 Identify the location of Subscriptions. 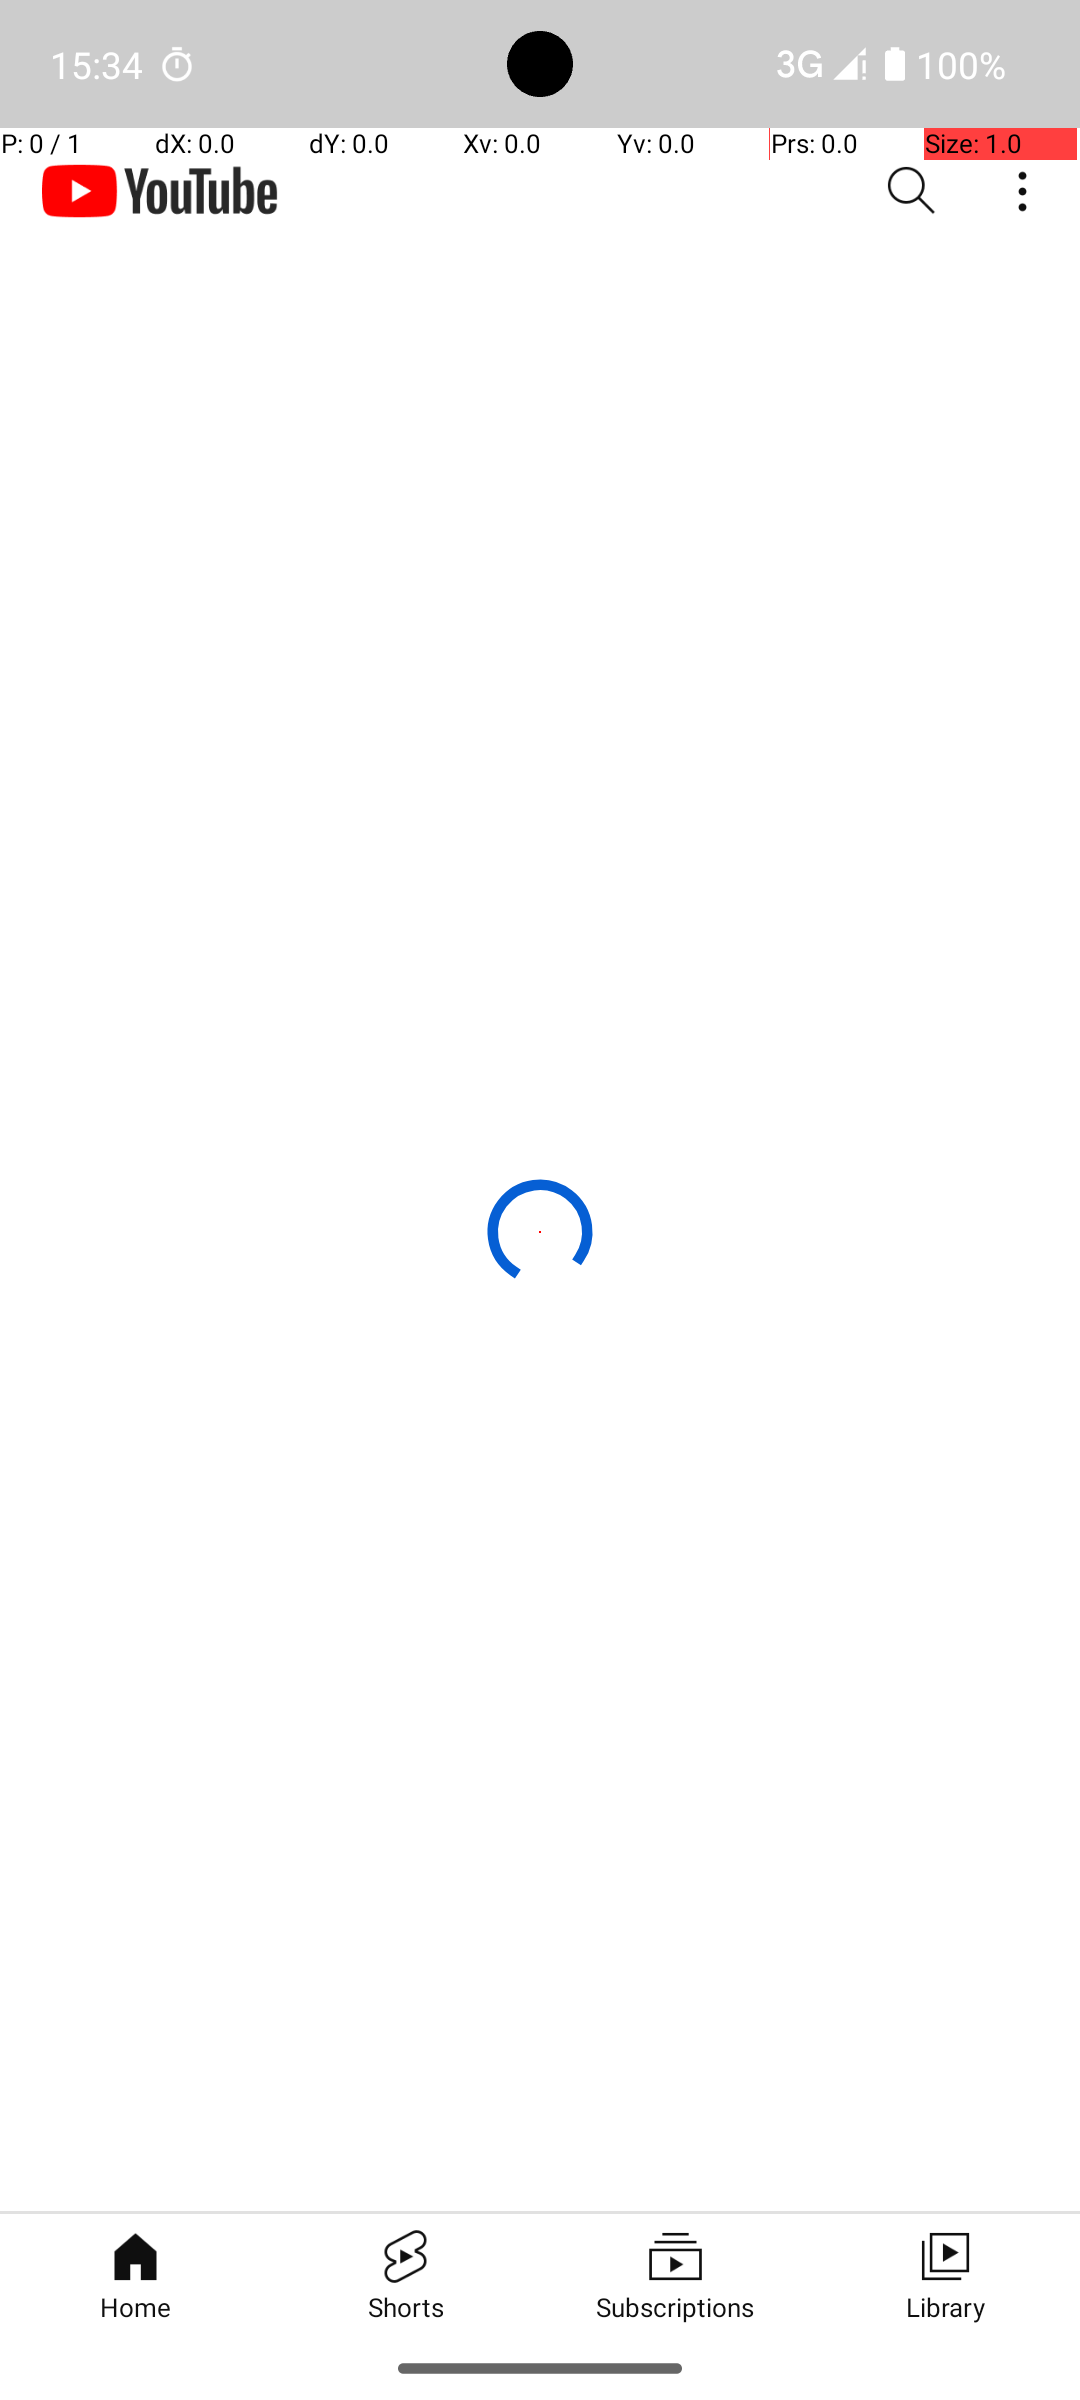
(675, 2274).